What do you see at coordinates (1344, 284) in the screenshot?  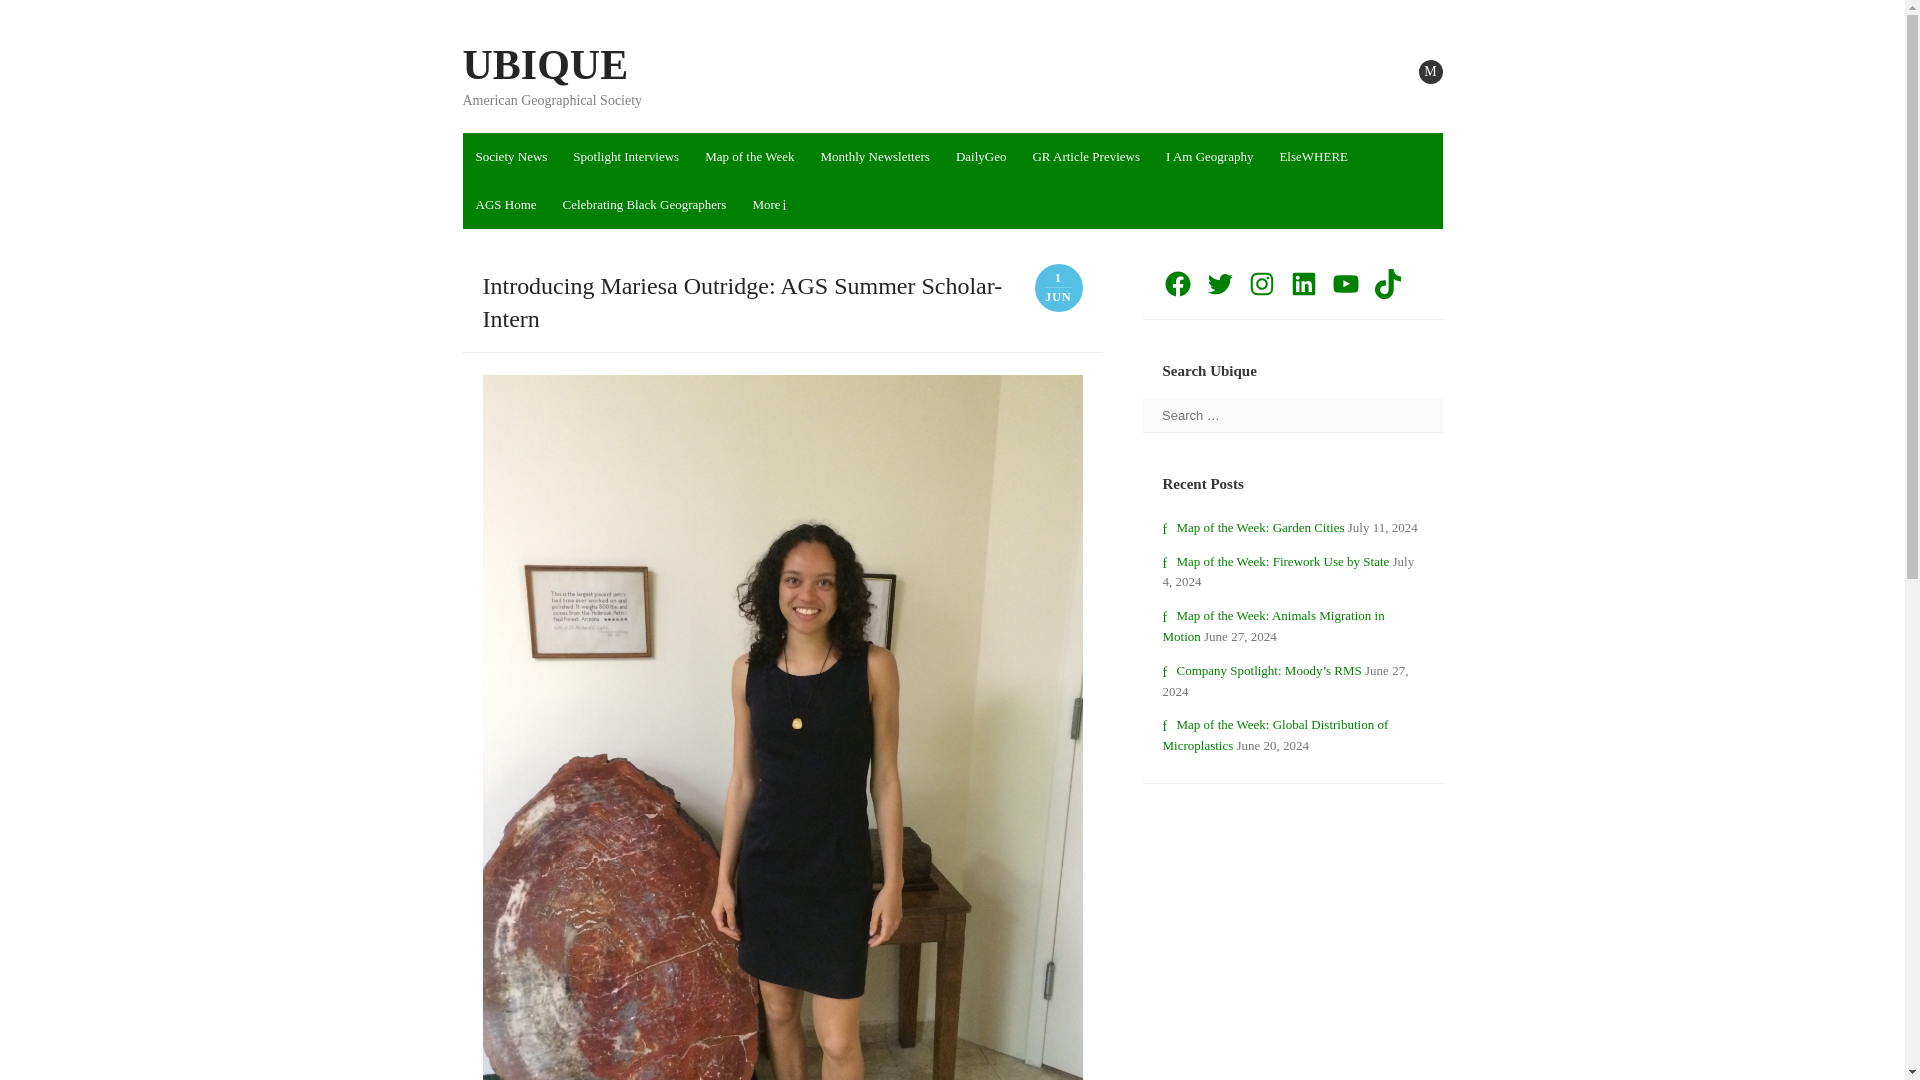 I see `YouTube` at bounding box center [1344, 284].